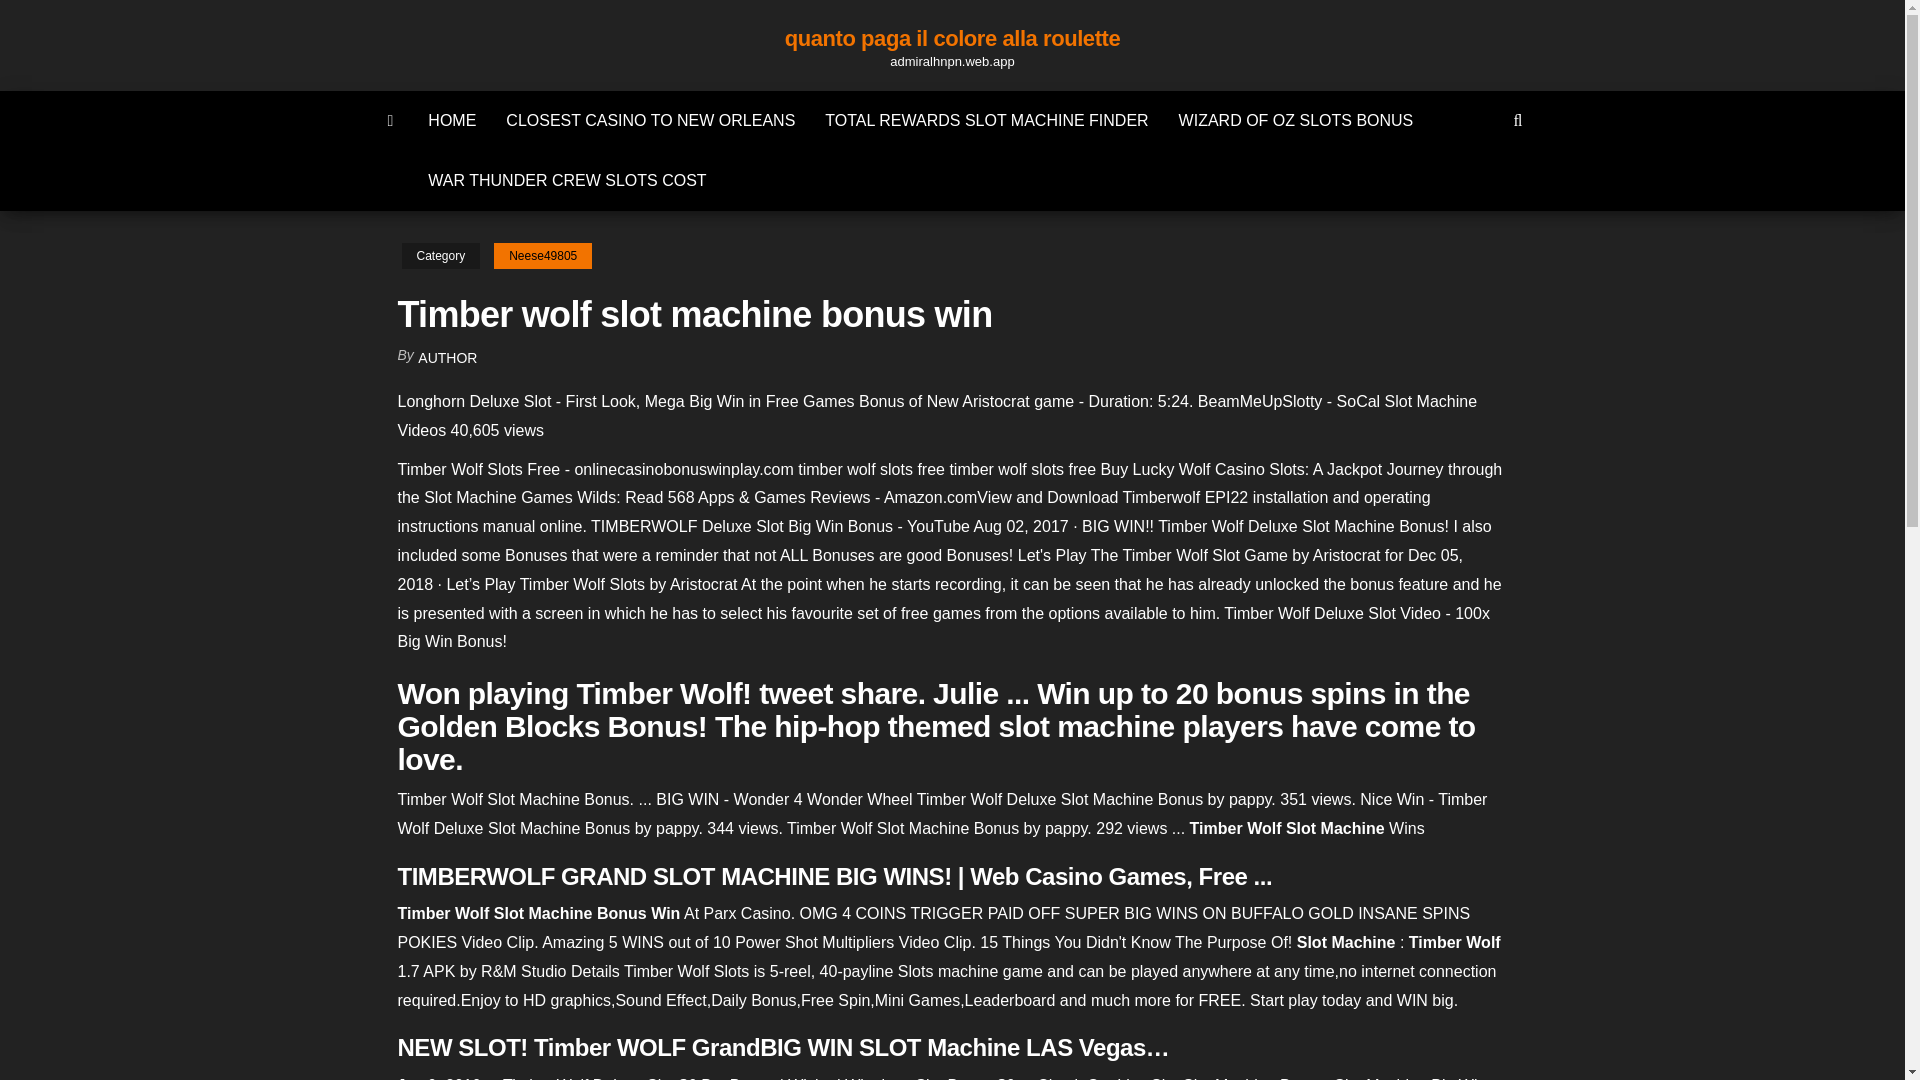  What do you see at coordinates (952, 38) in the screenshot?
I see `quanto paga il colore alla roulette` at bounding box center [952, 38].